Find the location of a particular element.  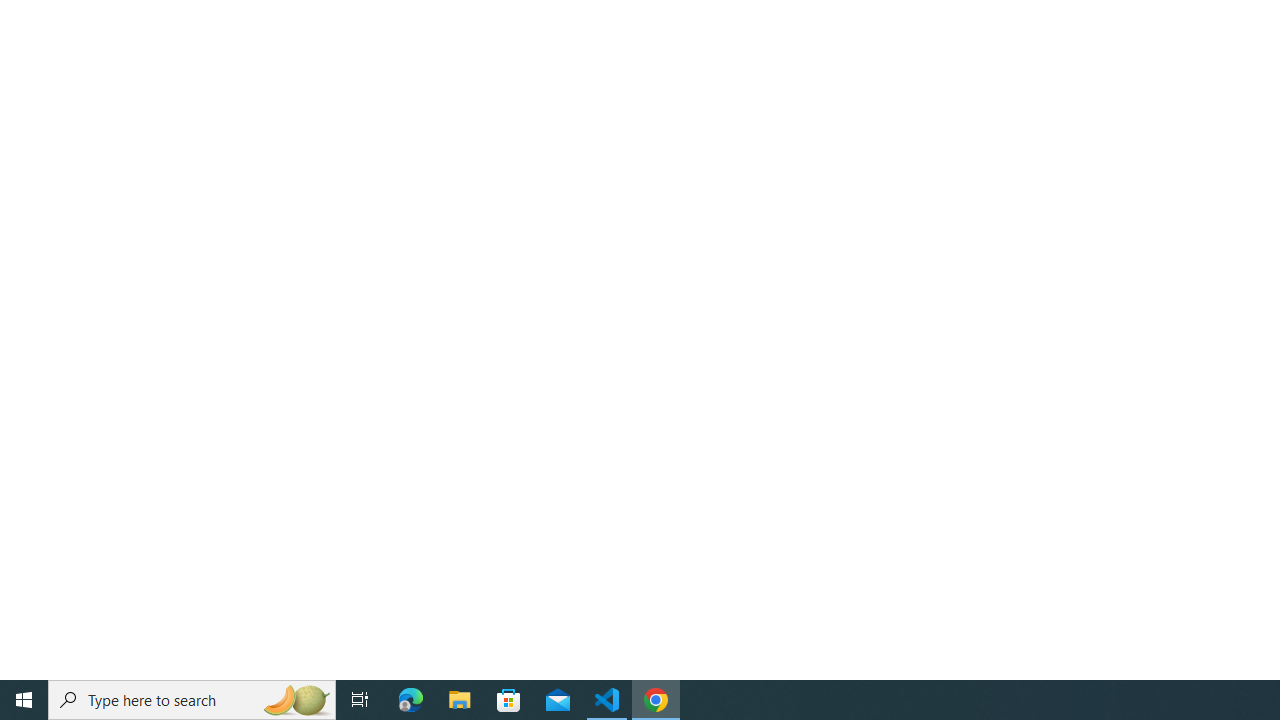

Task View is located at coordinates (360, 700).